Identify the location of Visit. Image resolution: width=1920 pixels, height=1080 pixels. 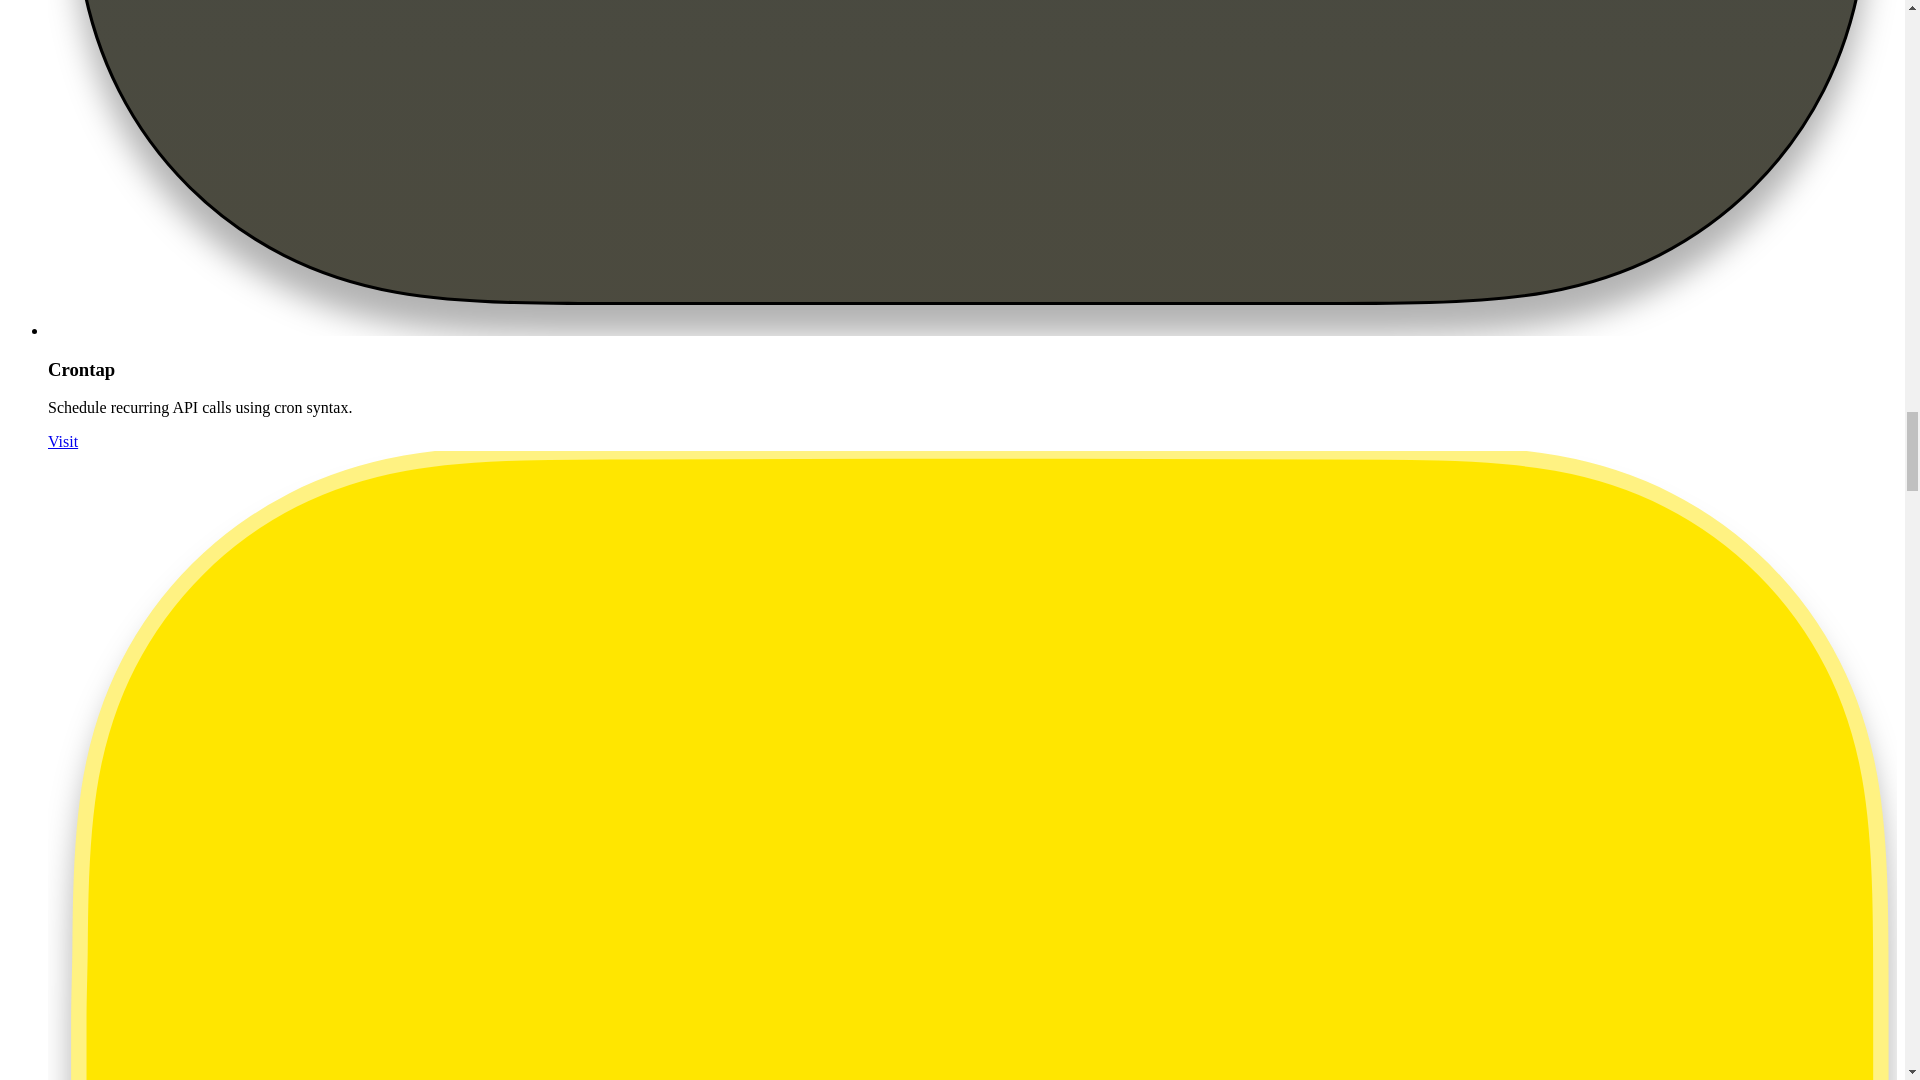
(63, 442).